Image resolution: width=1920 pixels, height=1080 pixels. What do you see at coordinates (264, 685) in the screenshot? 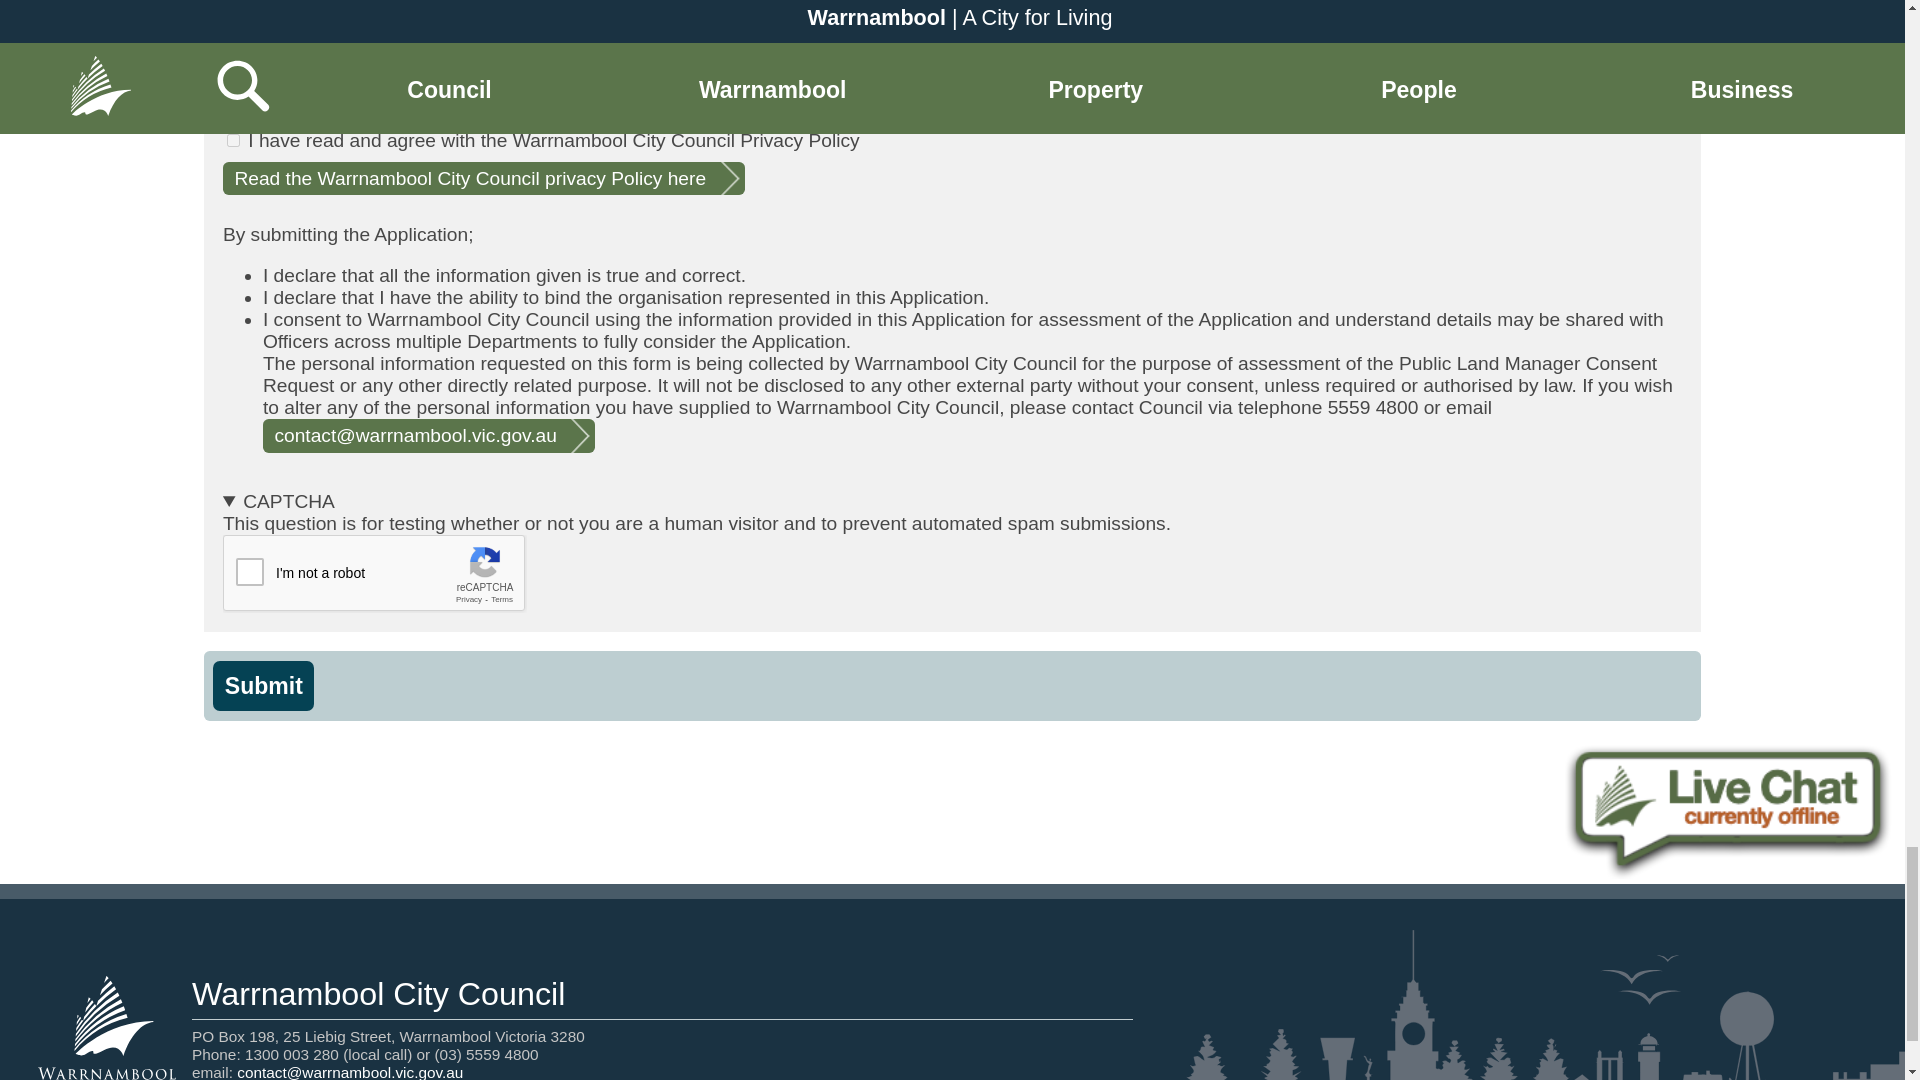
I see `Submit` at bounding box center [264, 685].